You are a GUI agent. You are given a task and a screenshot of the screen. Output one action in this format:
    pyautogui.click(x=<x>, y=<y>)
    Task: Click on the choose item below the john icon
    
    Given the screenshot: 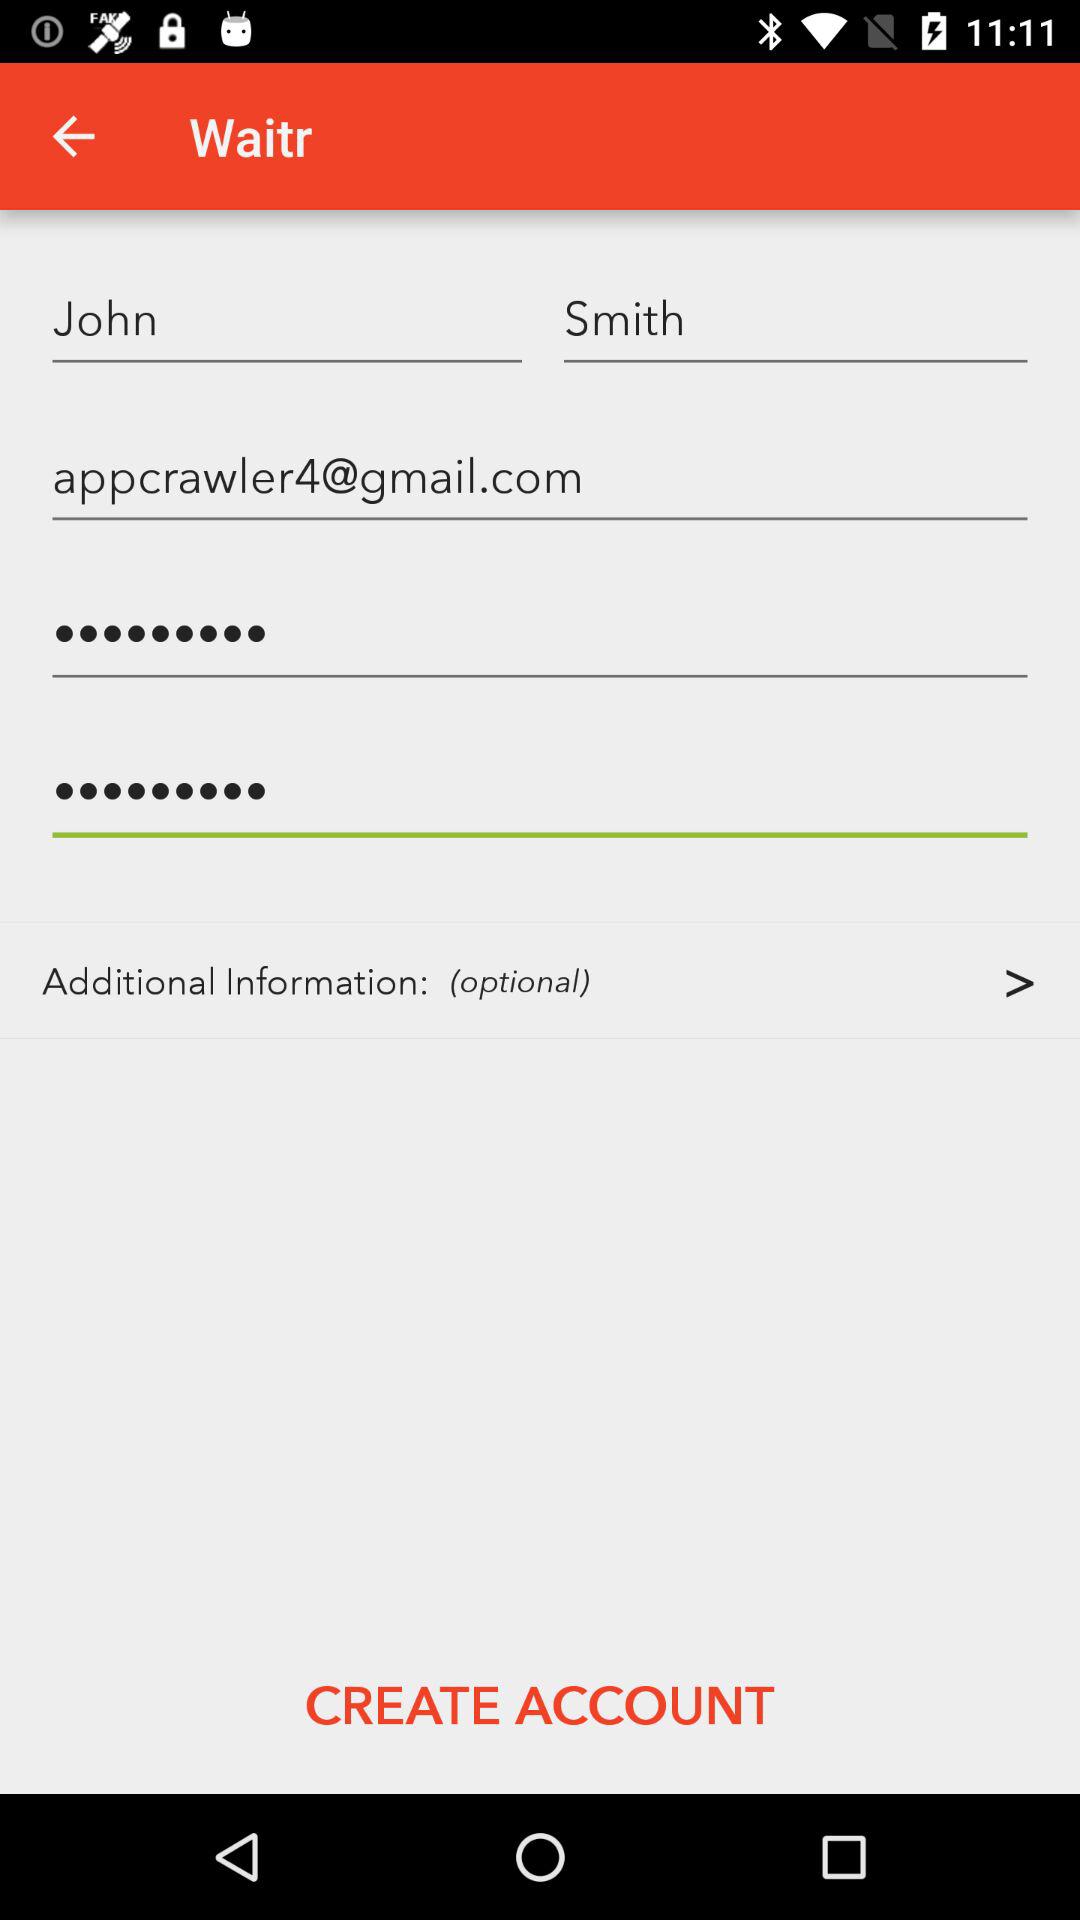 What is the action you would take?
    pyautogui.click(x=540, y=474)
    